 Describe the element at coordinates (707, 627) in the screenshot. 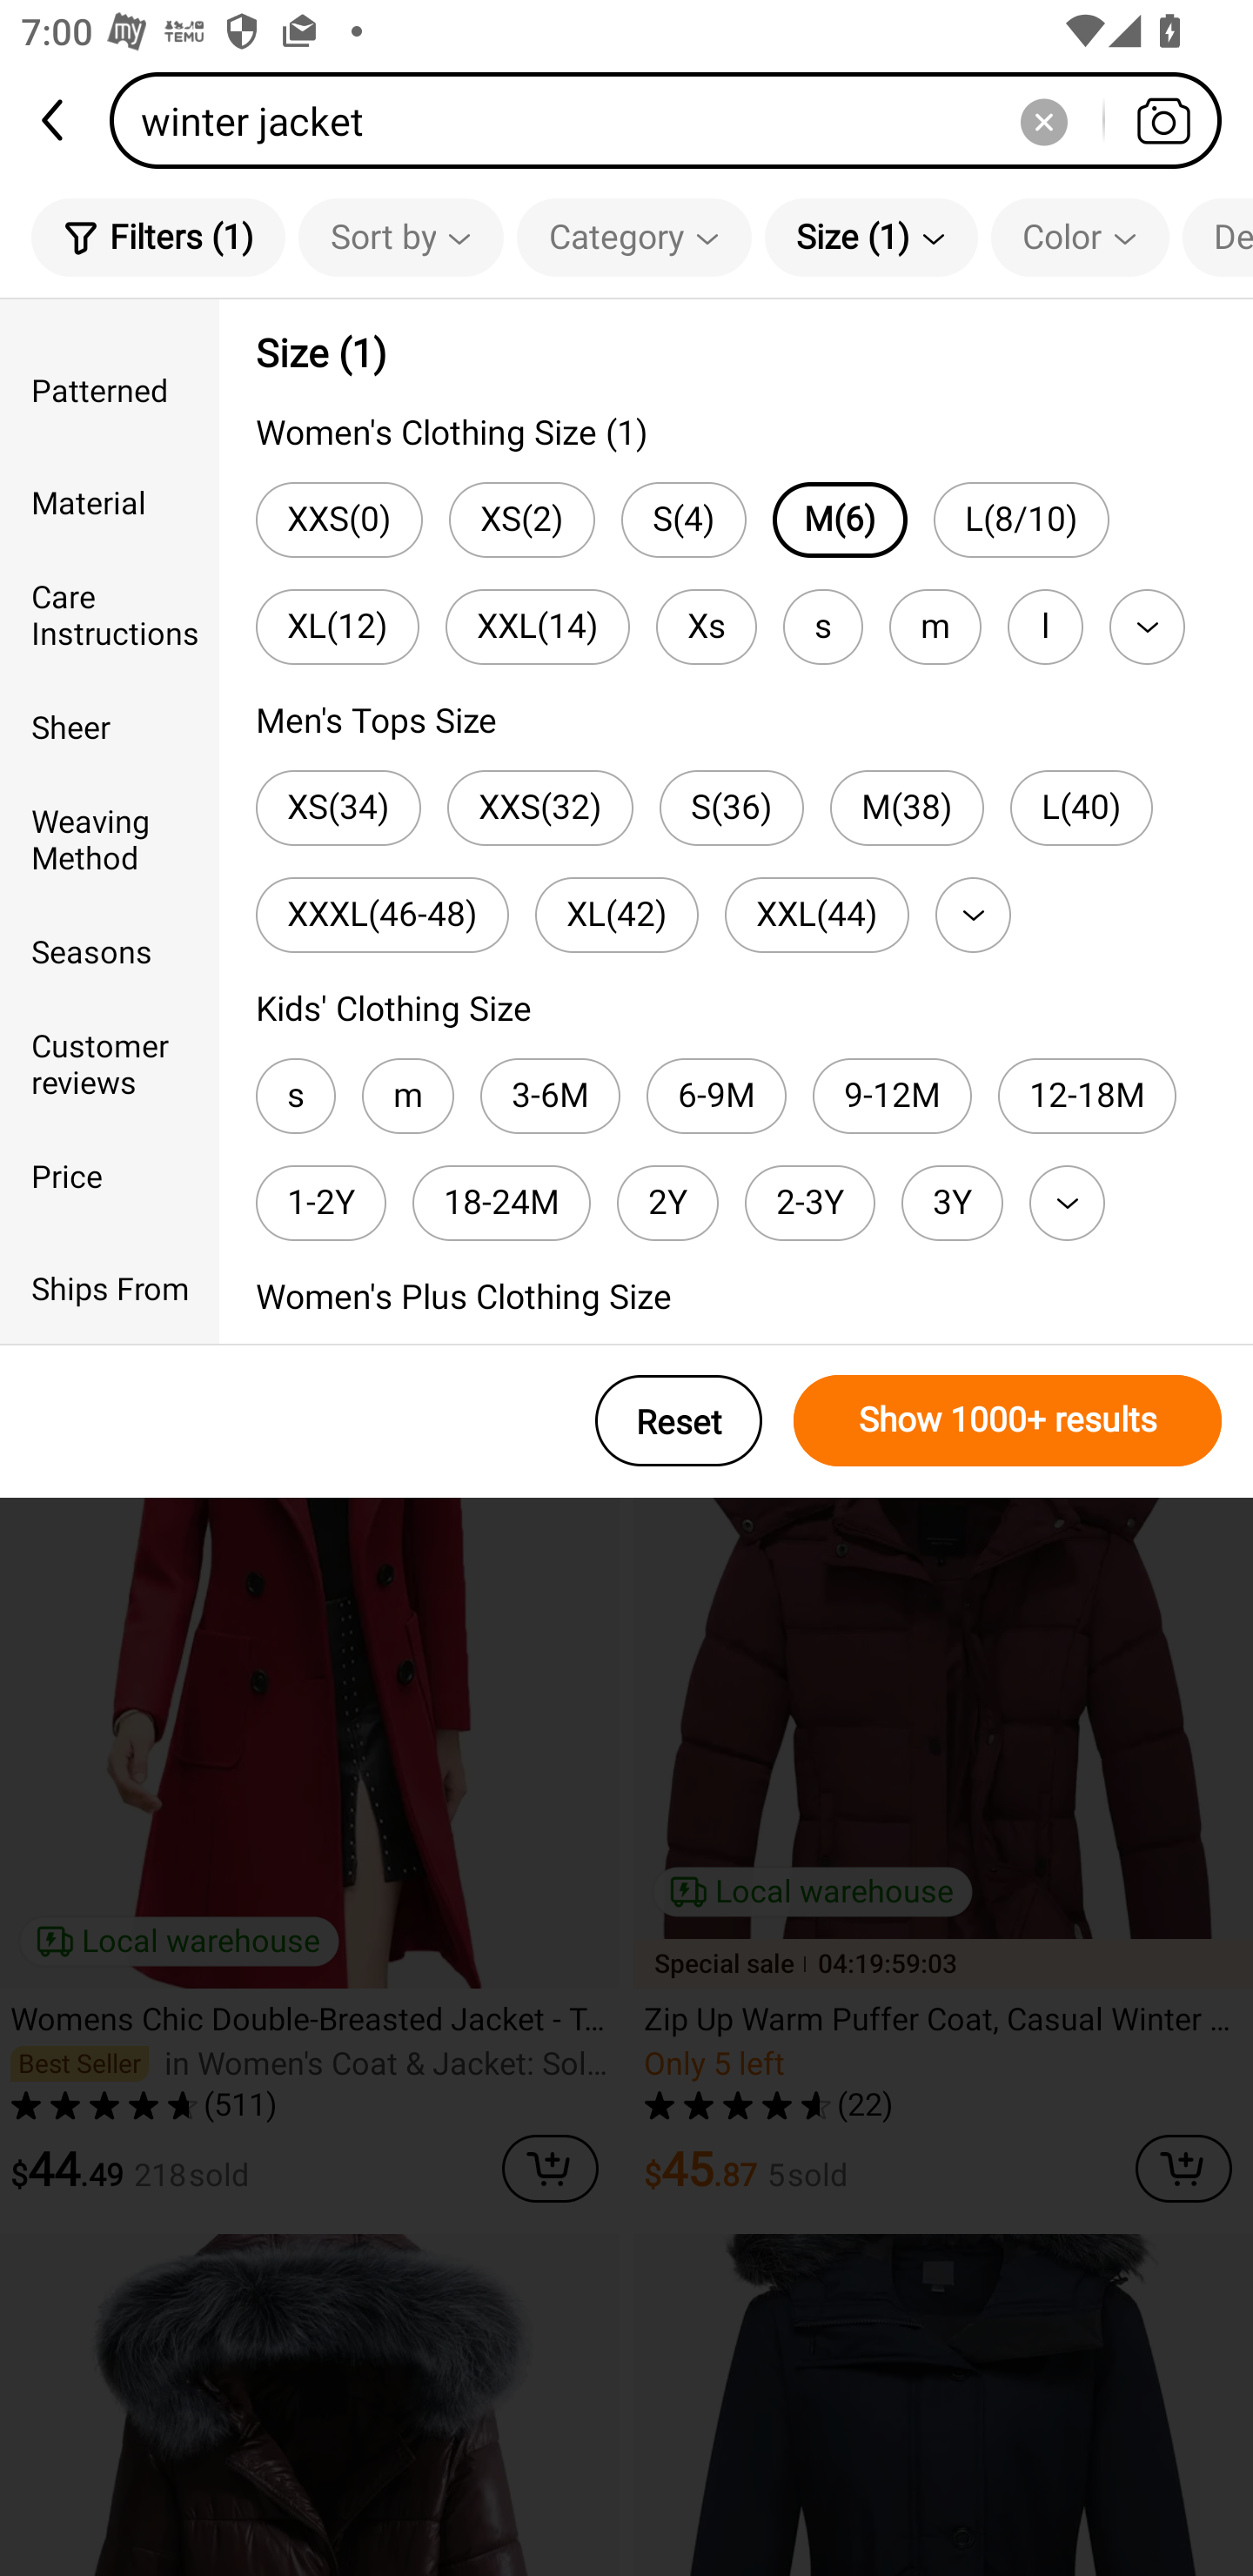

I see `Xs` at that location.